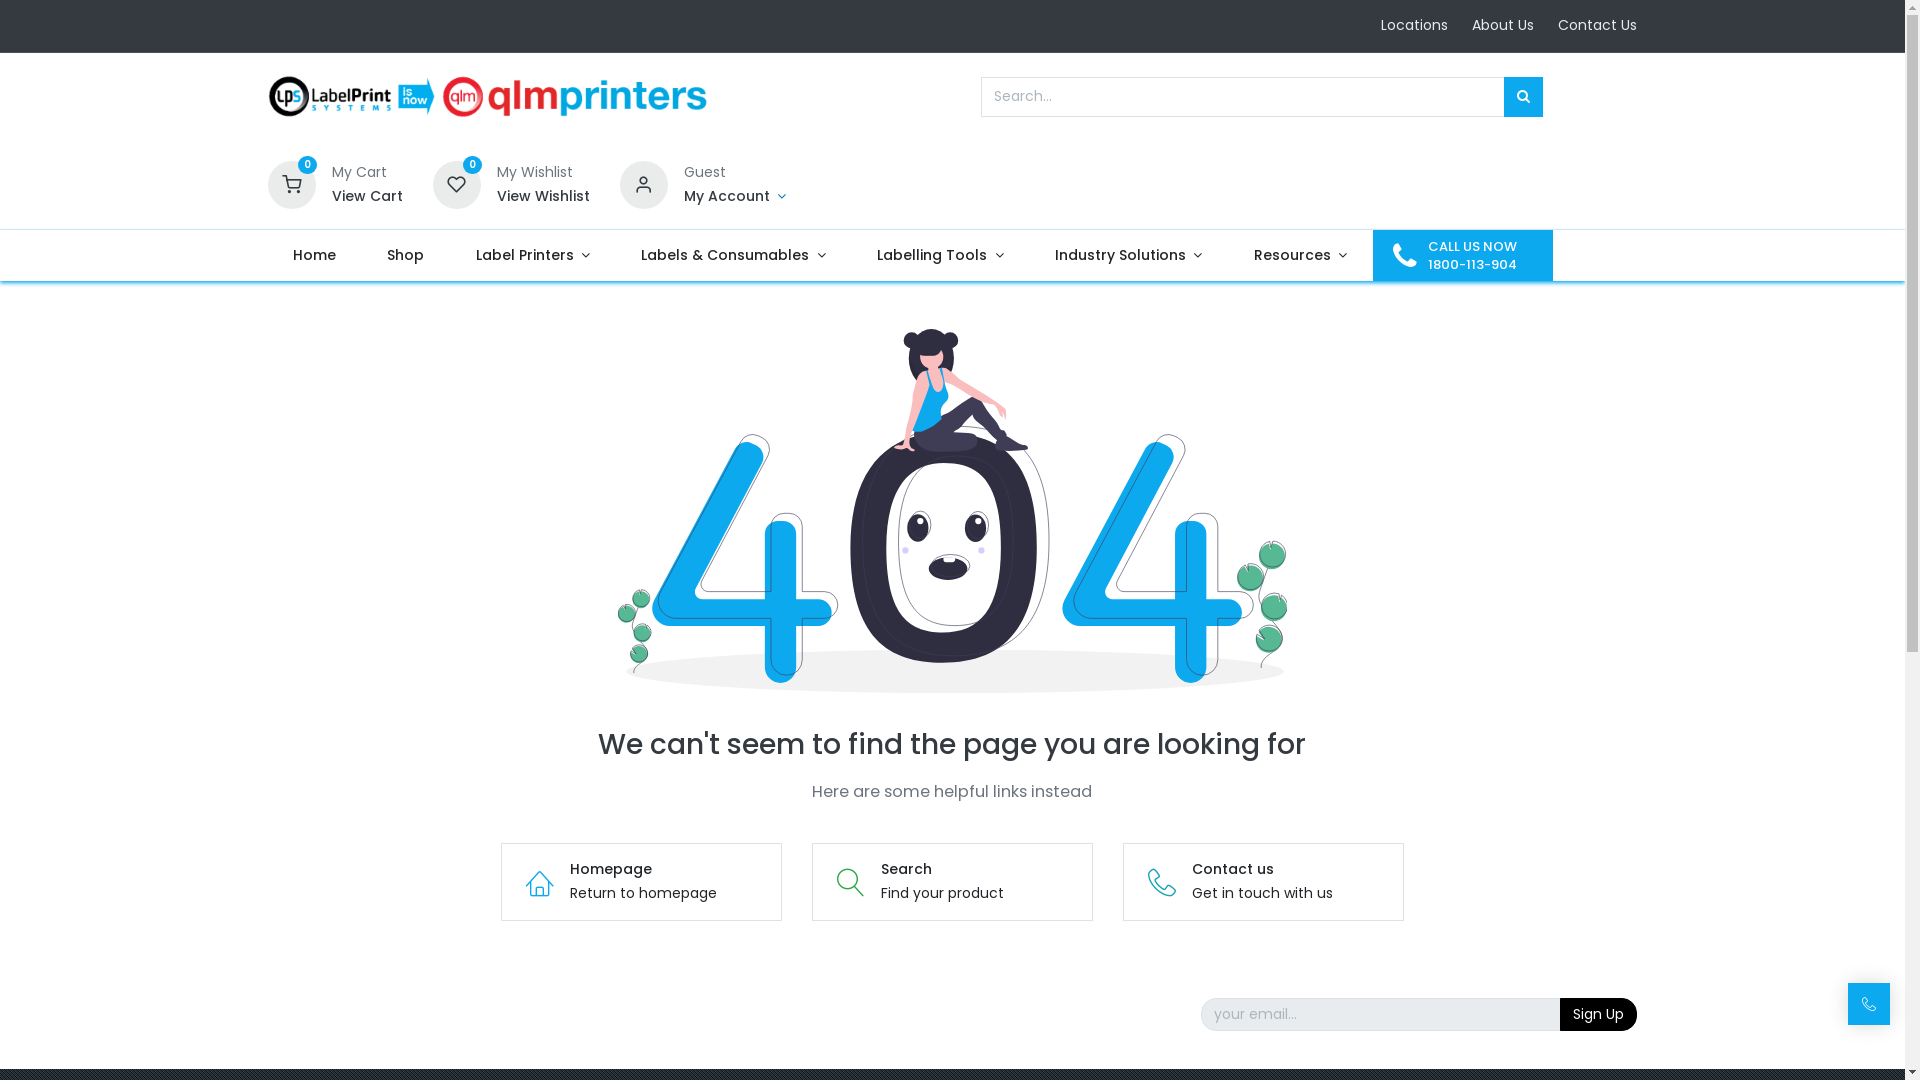 The image size is (1920, 1080). What do you see at coordinates (941, 256) in the screenshot?
I see `Labelling Tools` at bounding box center [941, 256].